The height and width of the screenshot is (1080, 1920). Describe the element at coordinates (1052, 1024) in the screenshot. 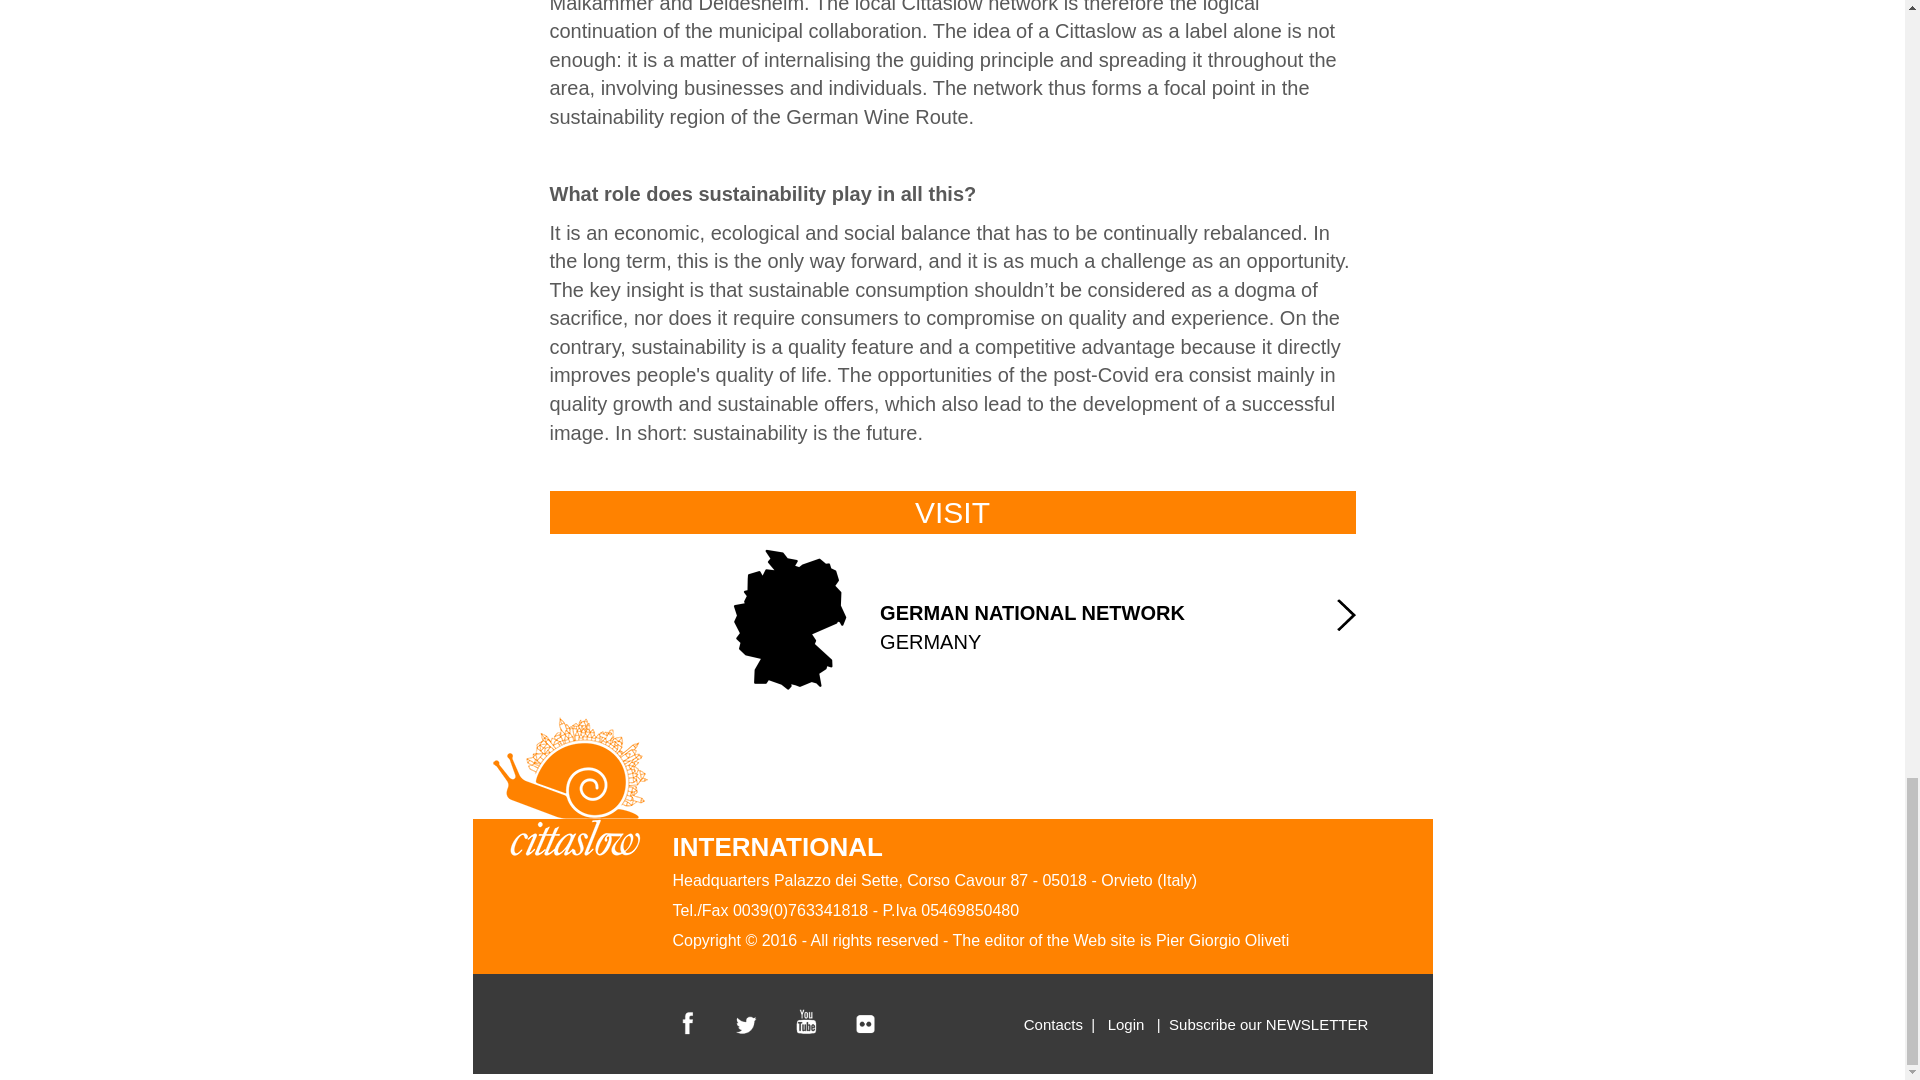

I see `flickr` at that location.